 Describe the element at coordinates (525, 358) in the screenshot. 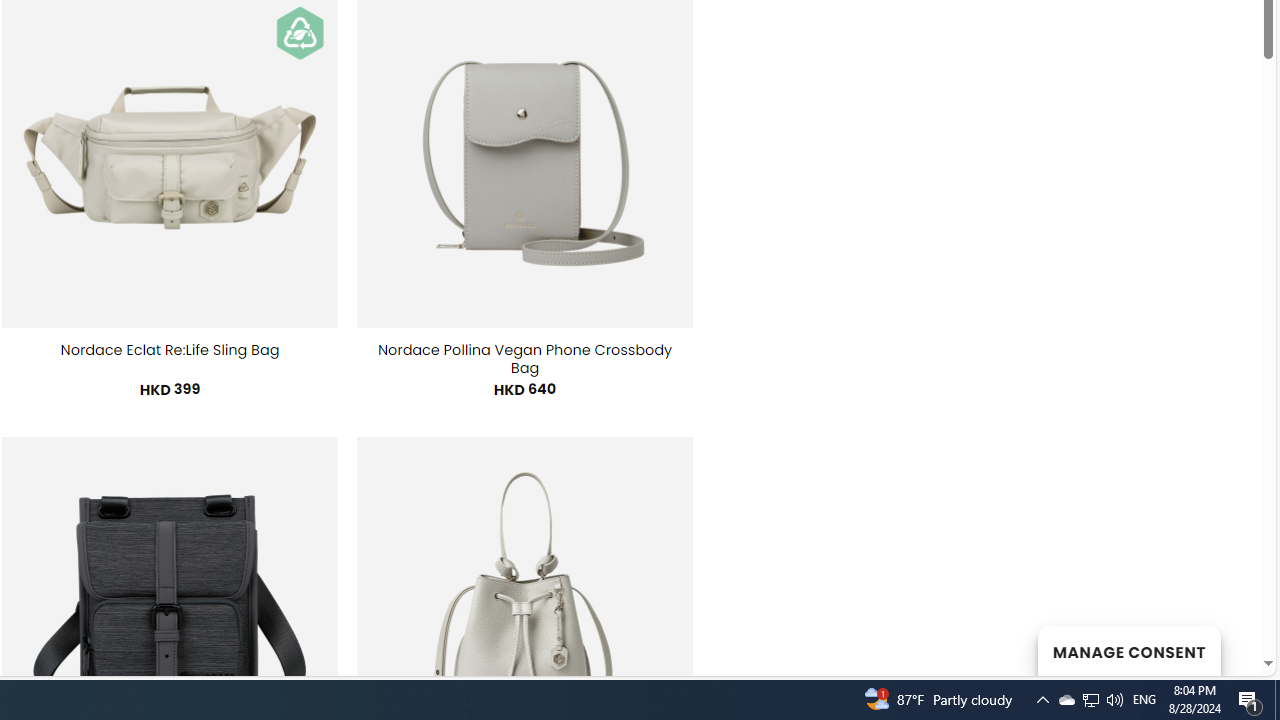

I see `Nordace Pollina Vegan Phone Crossbody Bag` at that location.